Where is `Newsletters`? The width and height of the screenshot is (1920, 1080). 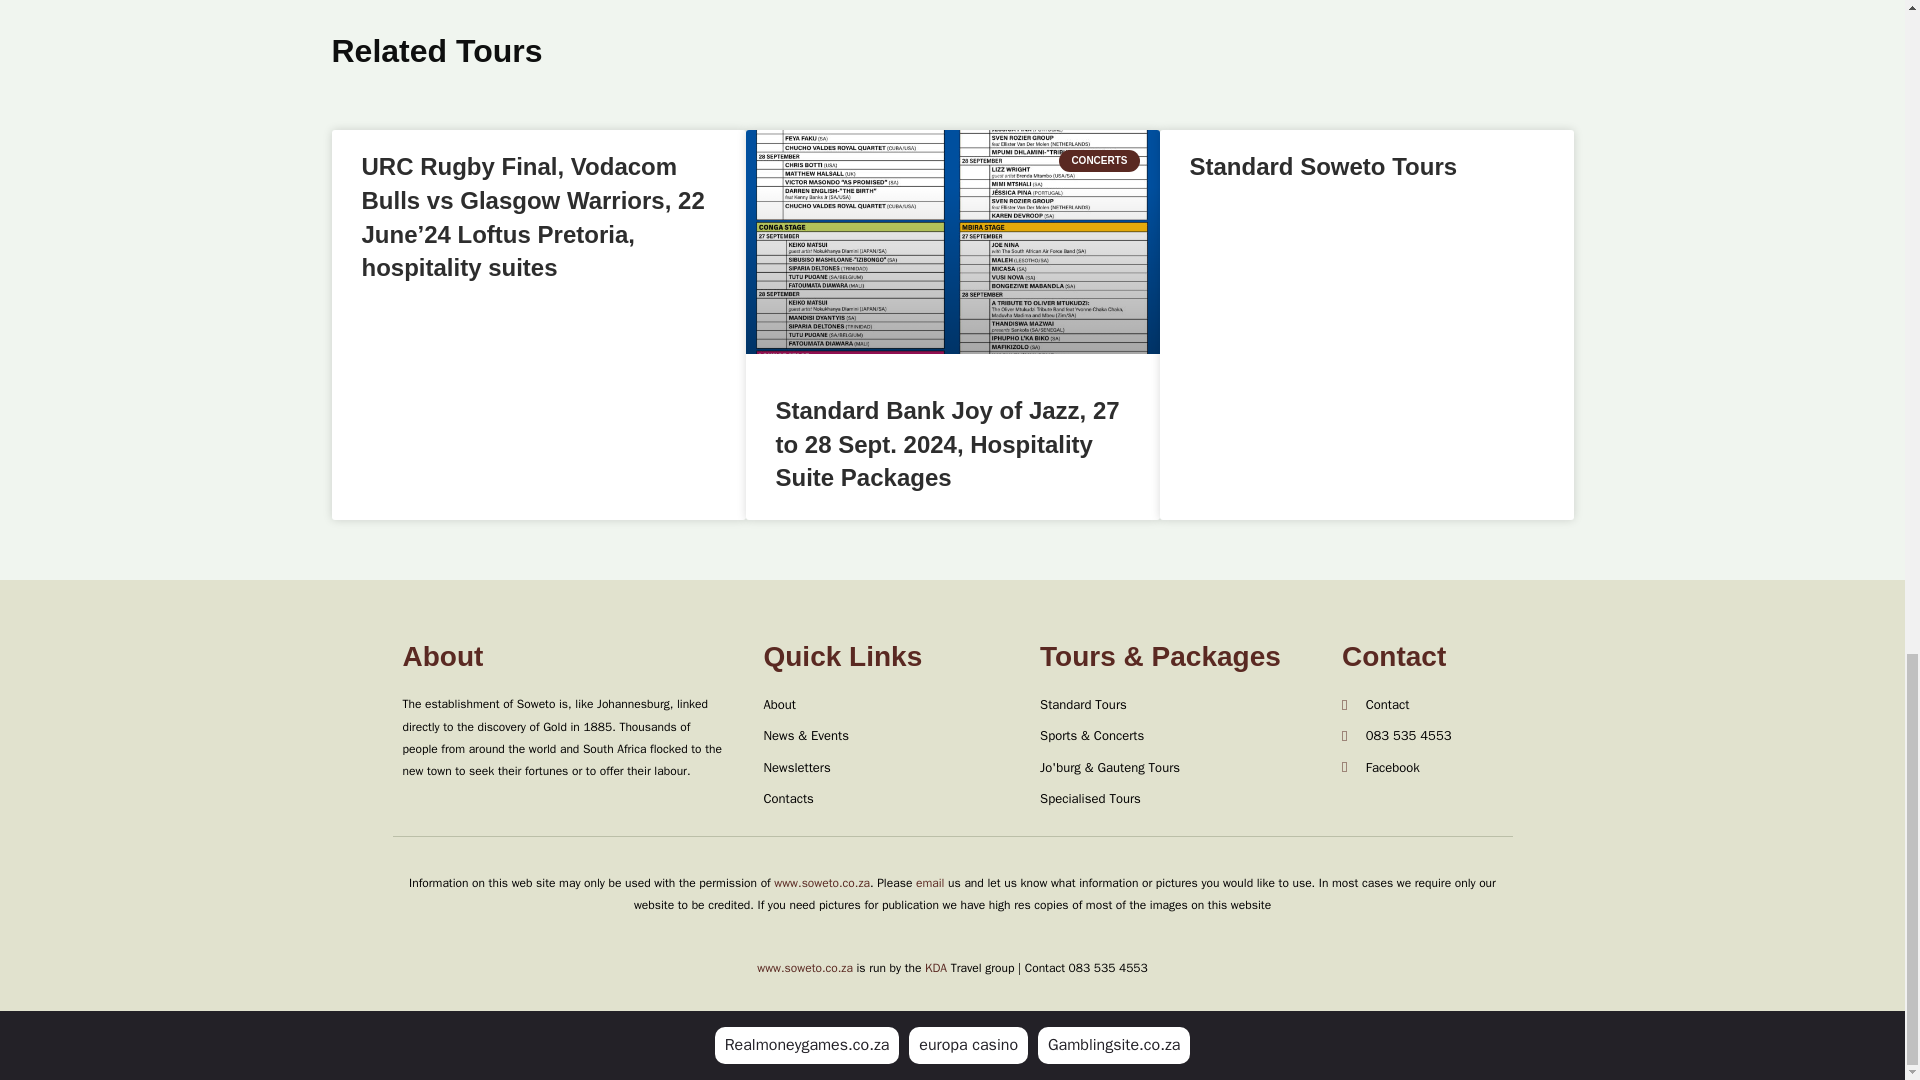
Newsletters is located at coordinates (890, 768).